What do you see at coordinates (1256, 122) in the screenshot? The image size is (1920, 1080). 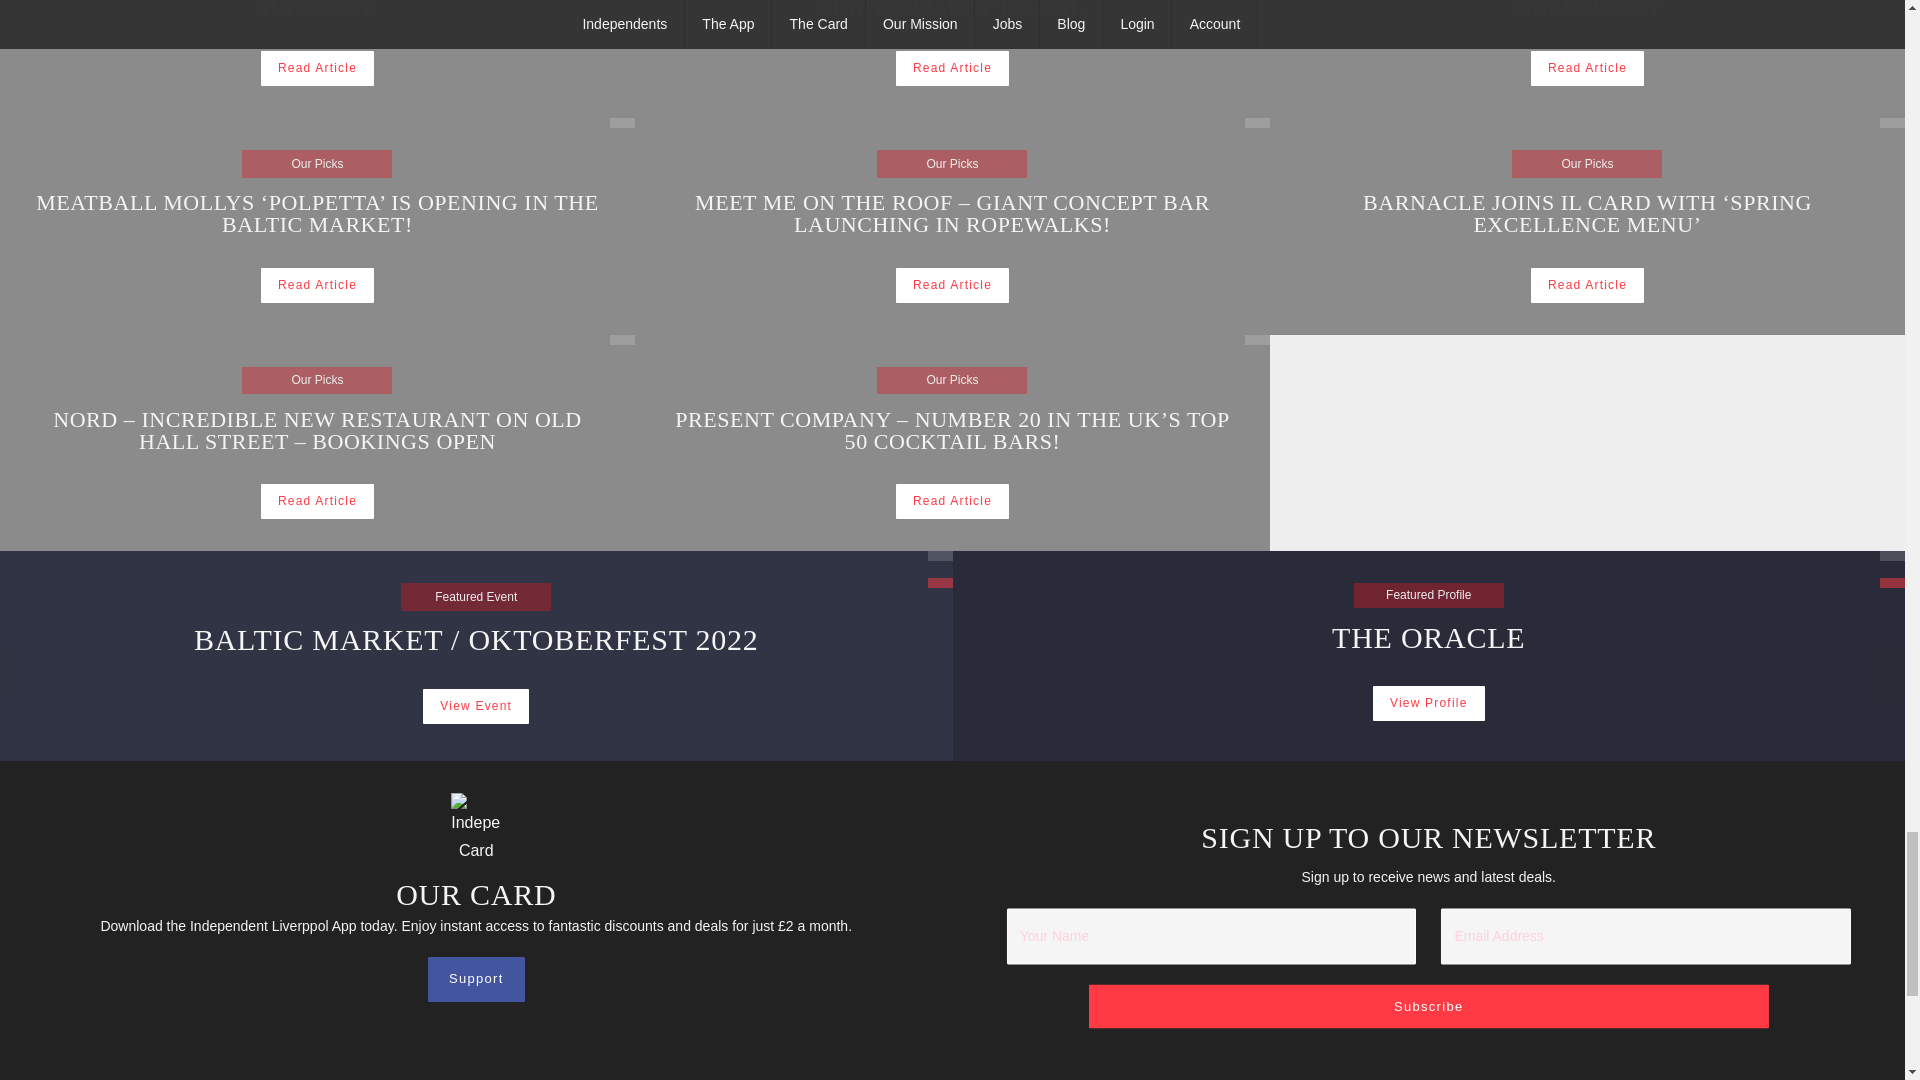 I see `View All Posts` at bounding box center [1256, 122].